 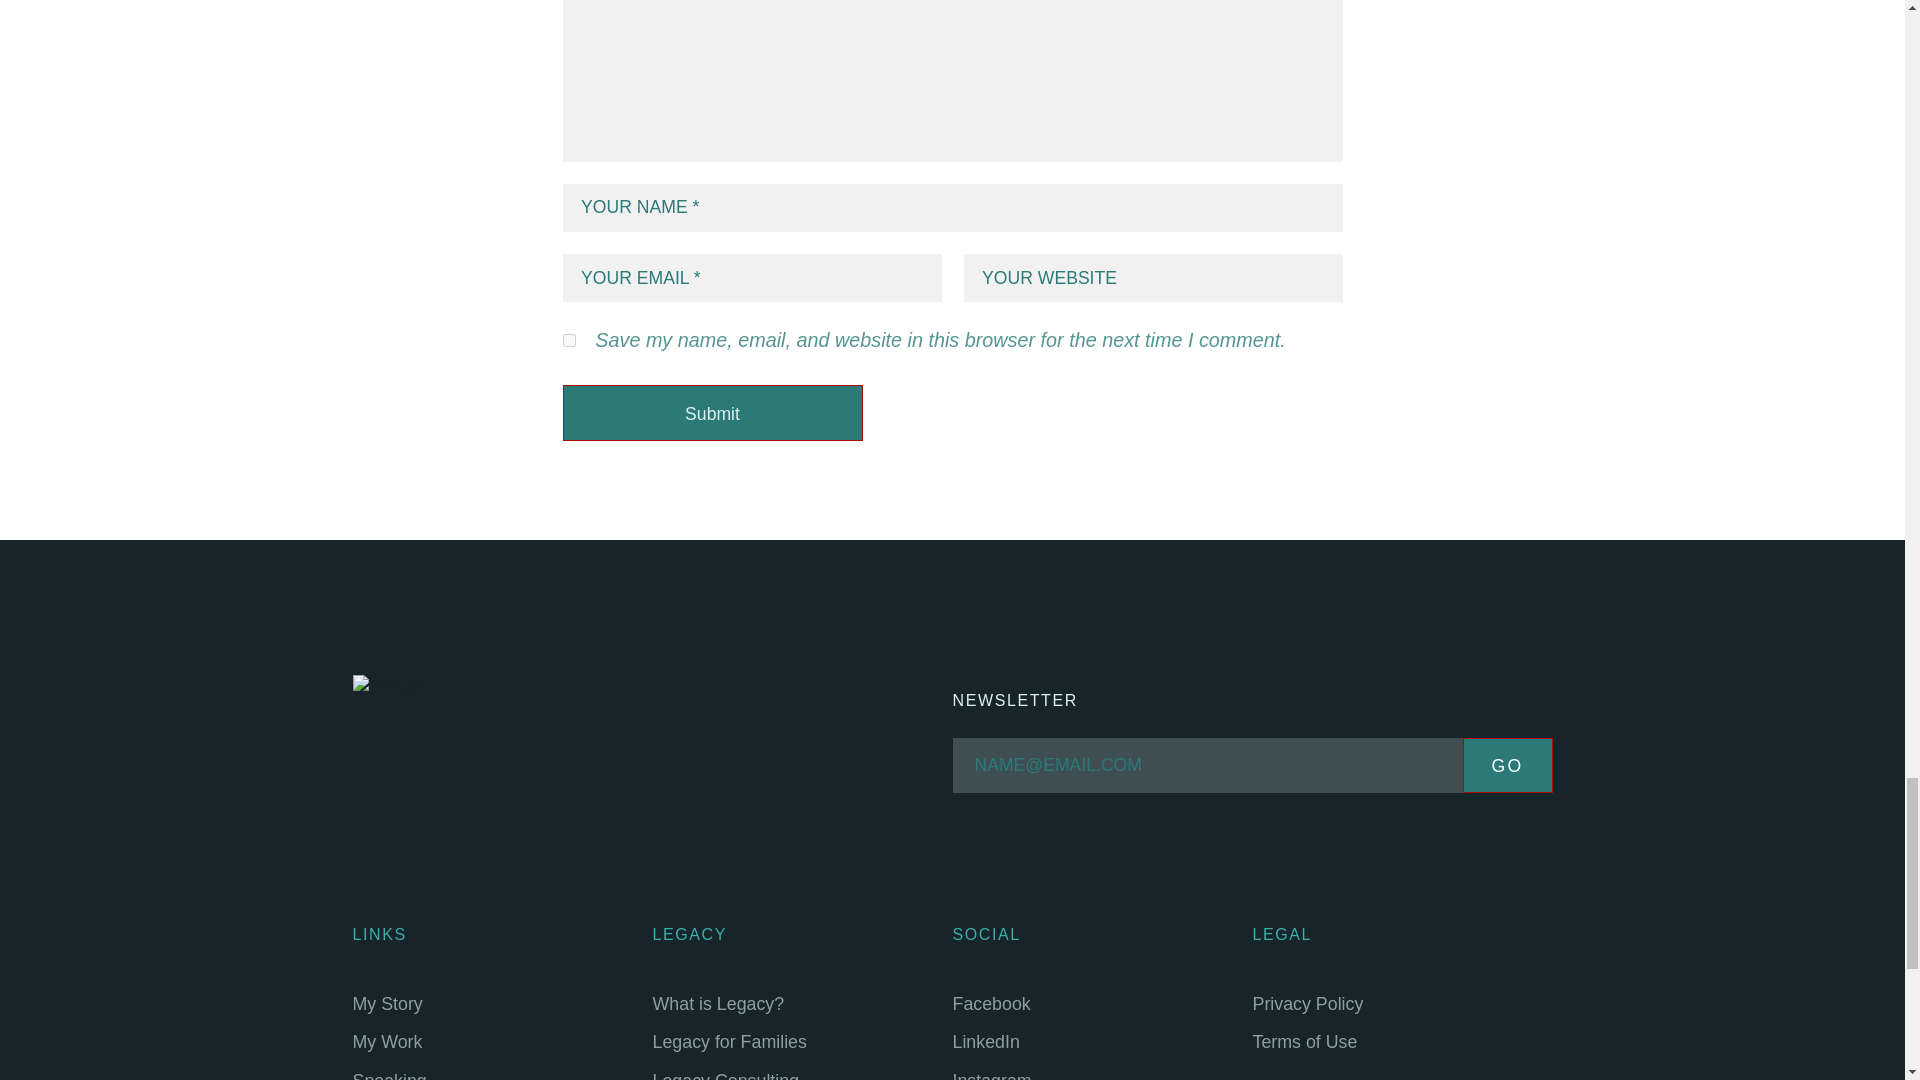 What do you see at coordinates (712, 412) in the screenshot?
I see `Submit` at bounding box center [712, 412].